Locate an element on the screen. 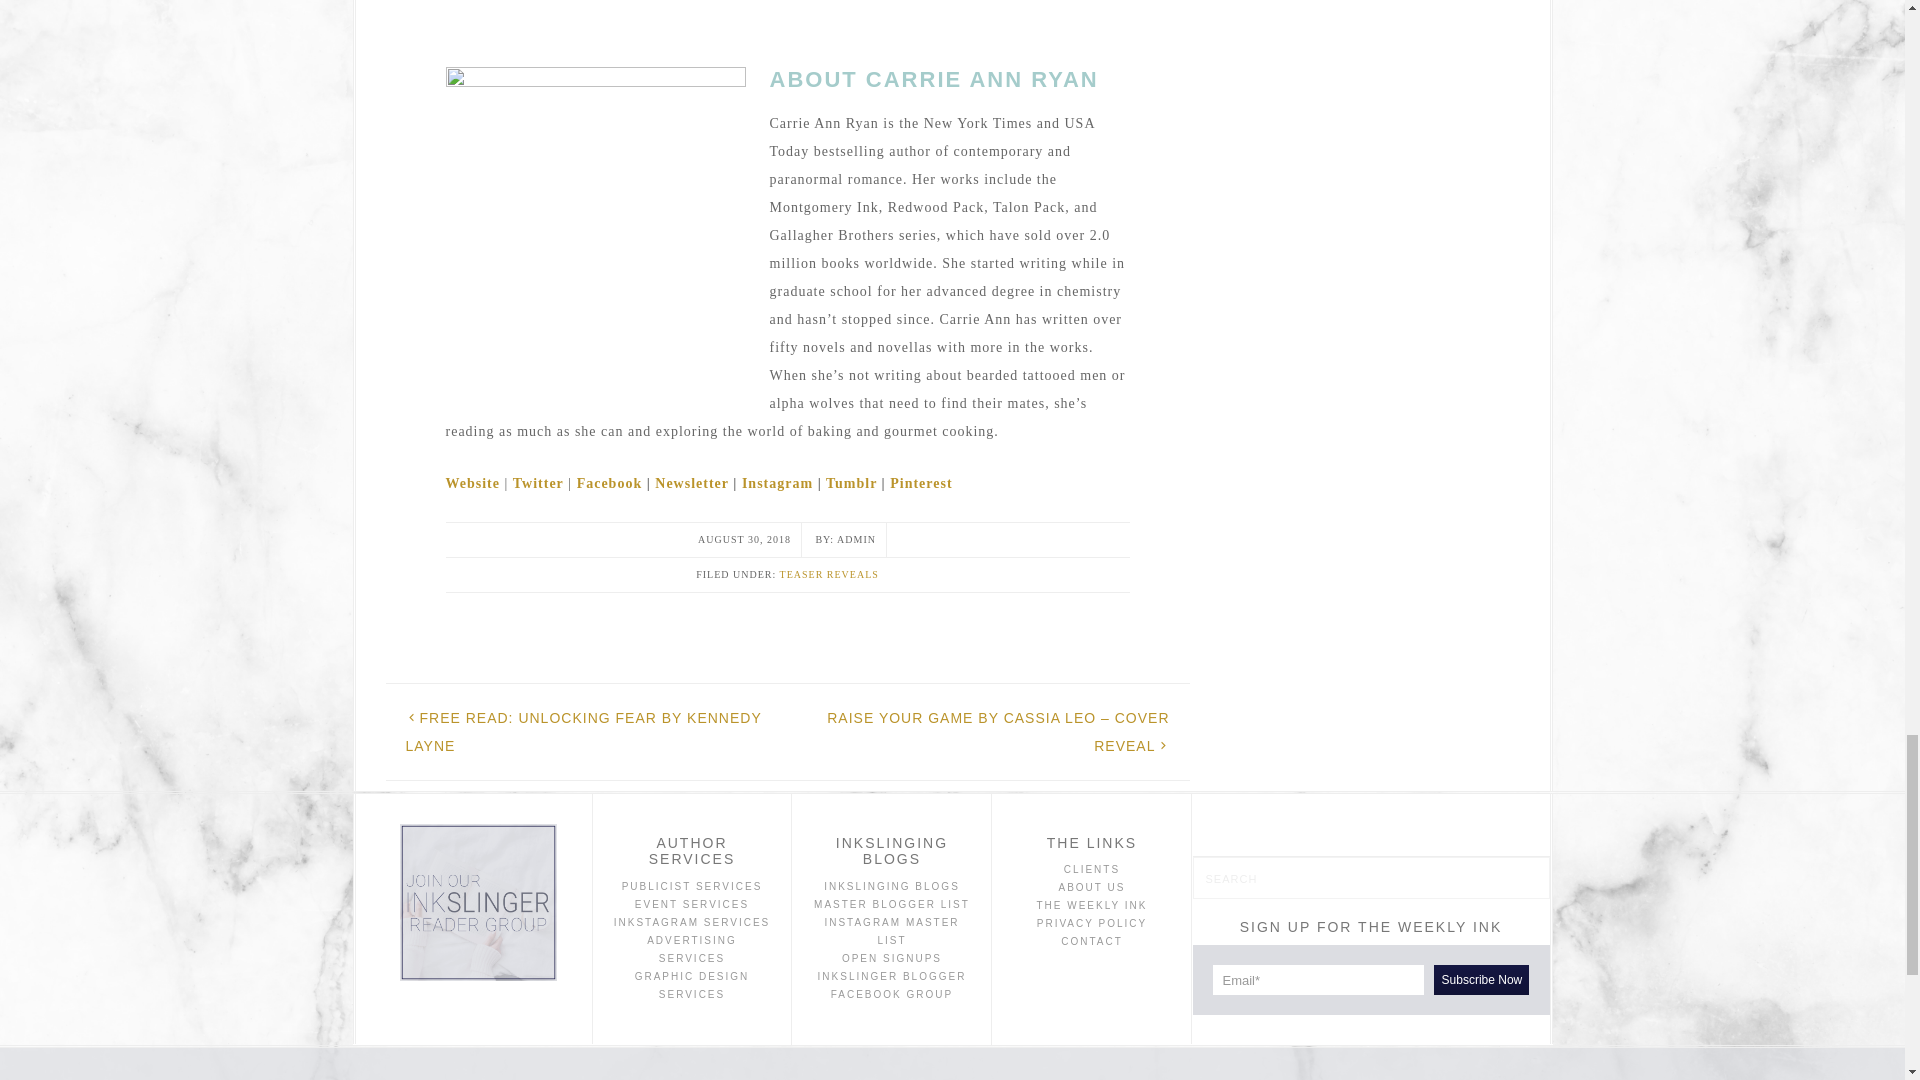 The height and width of the screenshot is (1080, 1920). Twitter is located at coordinates (538, 484).